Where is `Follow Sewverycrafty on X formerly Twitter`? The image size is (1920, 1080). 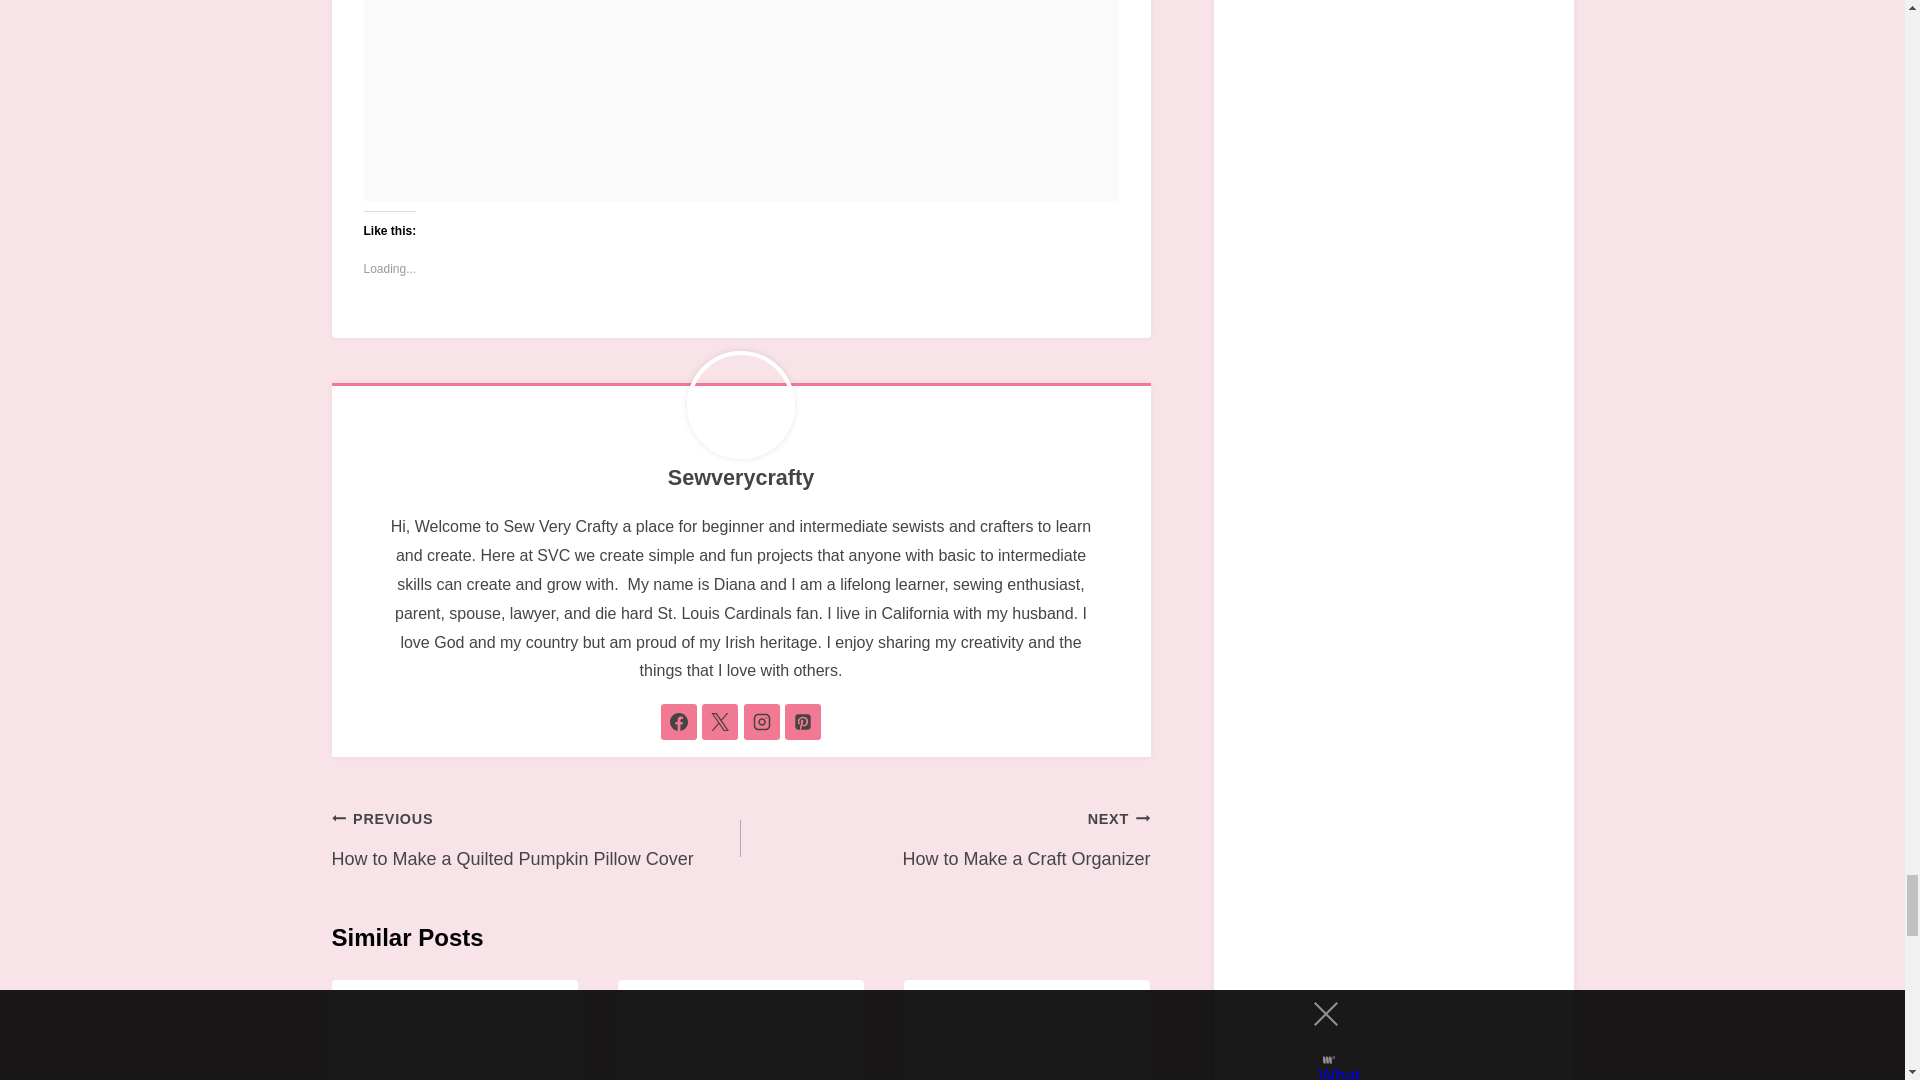 Follow Sewverycrafty on X formerly Twitter is located at coordinates (720, 722).